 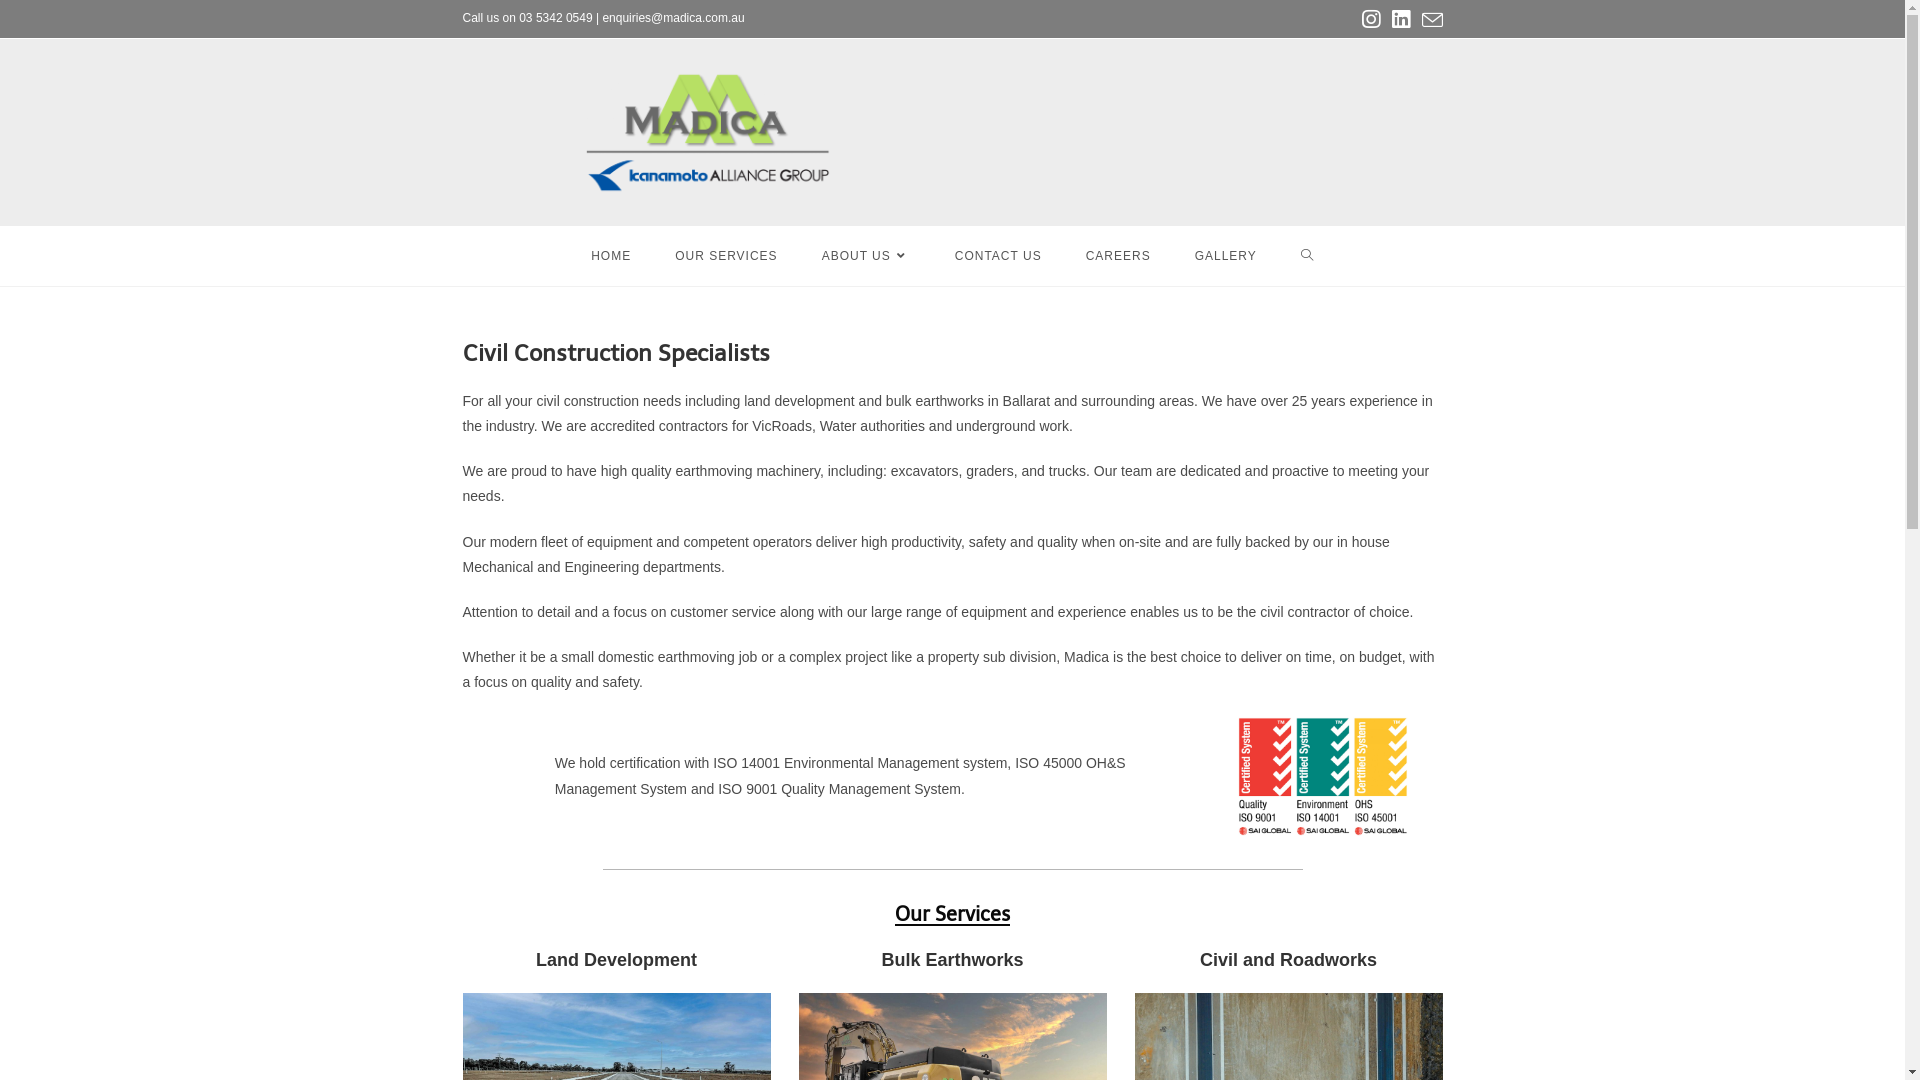 What do you see at coordinates (726, 256) in the screenshot?
I see `OUR SERVICES` at bounding box center [726, 256].